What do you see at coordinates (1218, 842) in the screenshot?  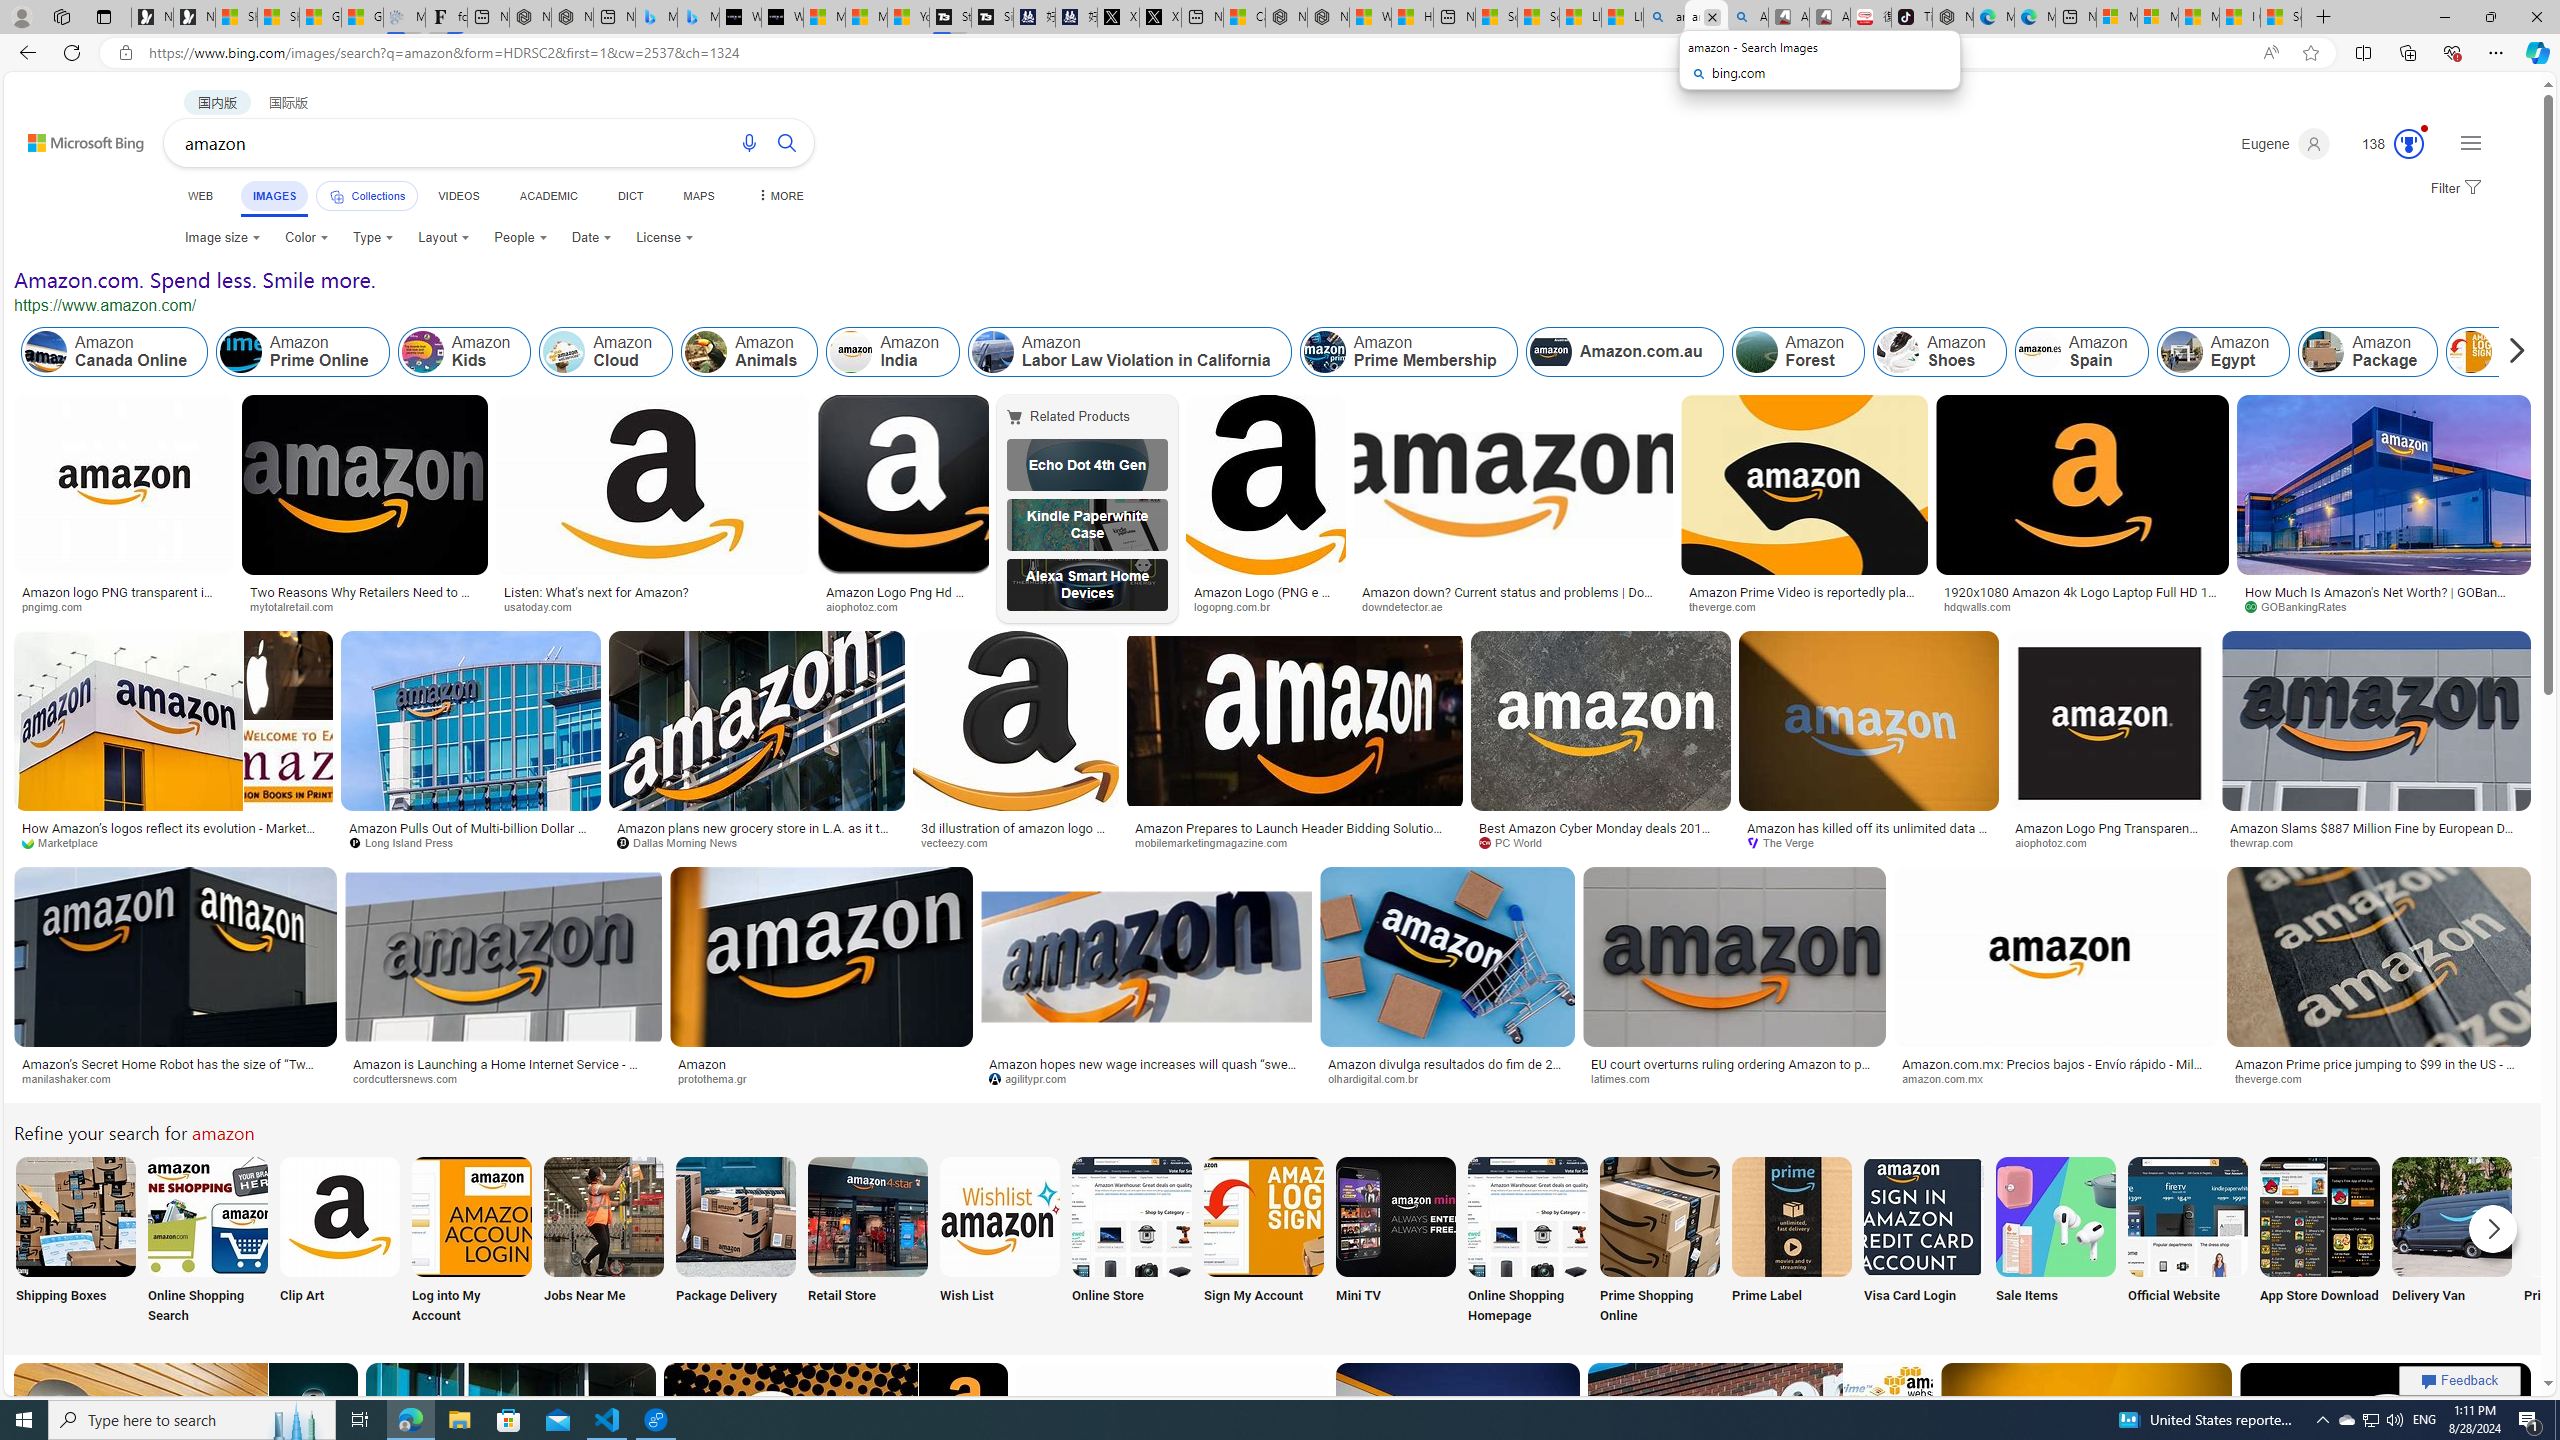 I see `mobilemarketingmagazine.com` at bounding box center [1218, 842].